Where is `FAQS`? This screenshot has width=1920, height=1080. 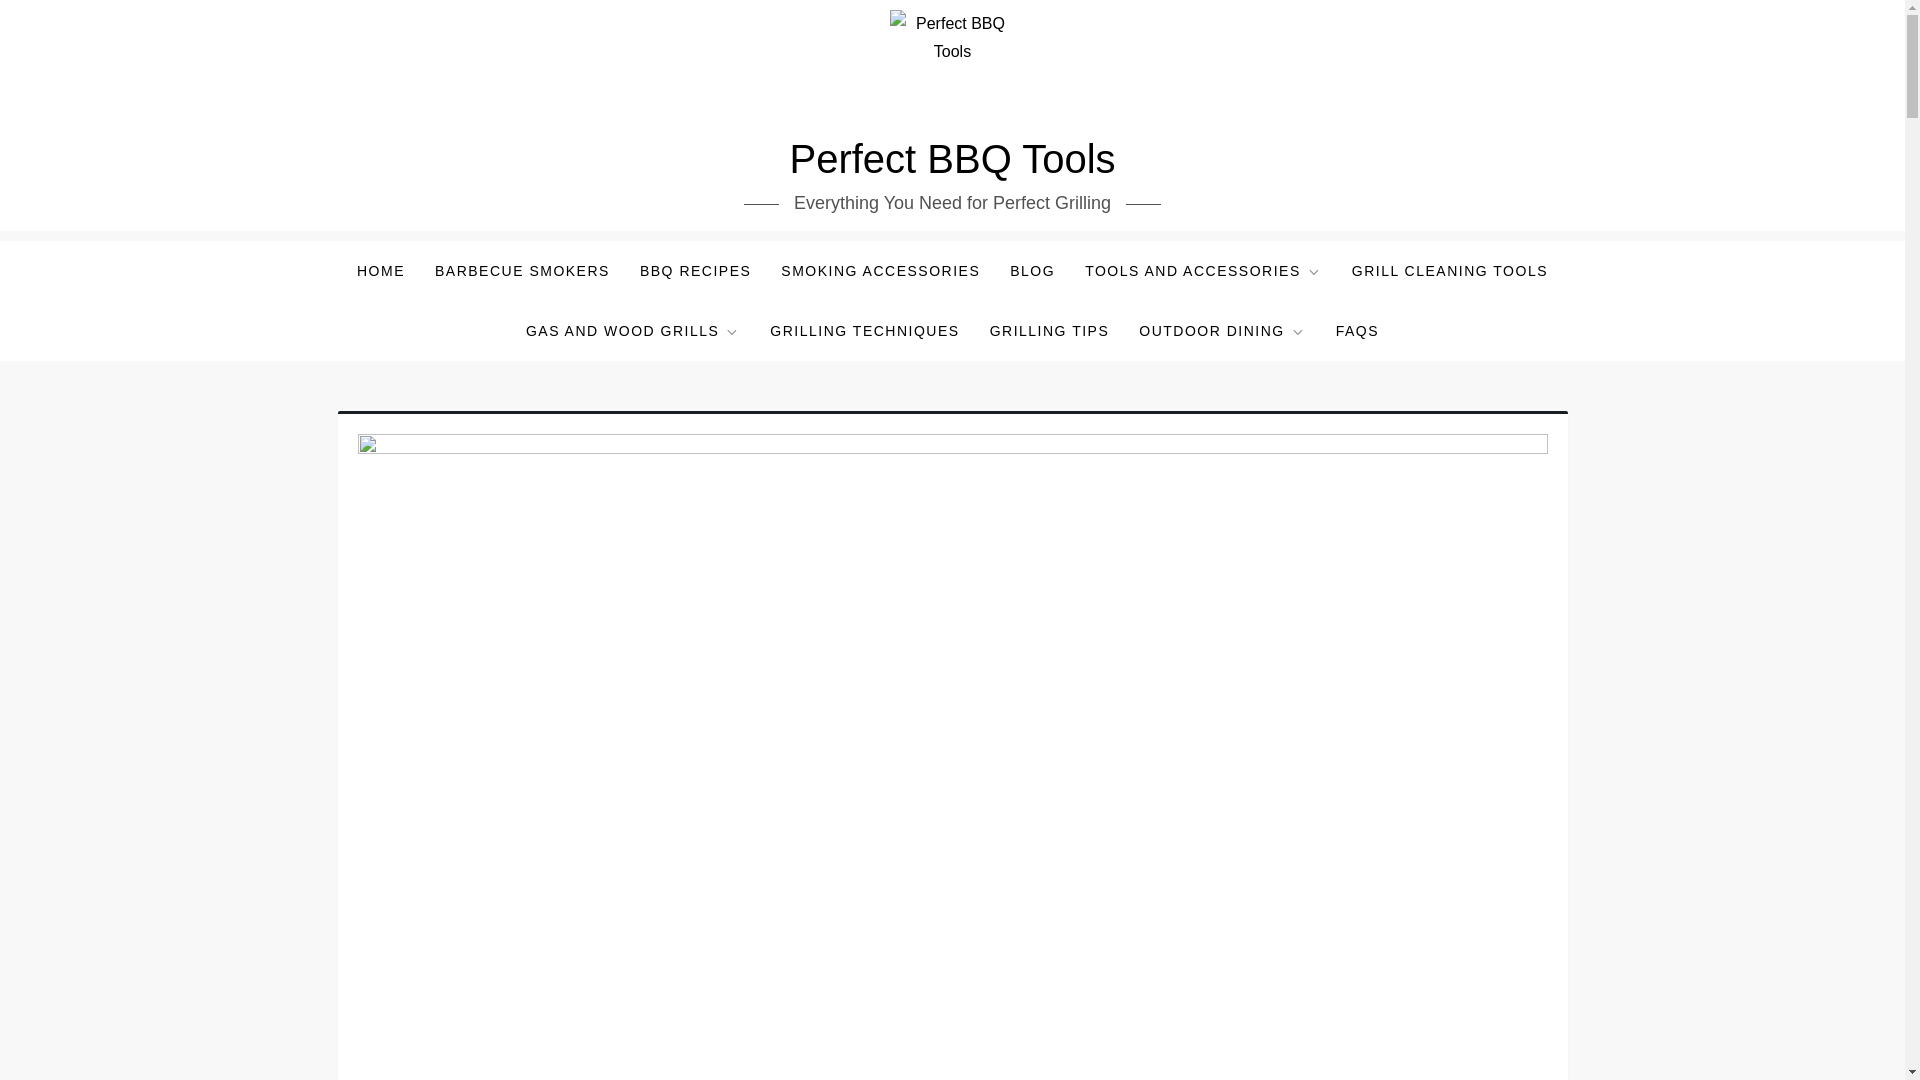
FAQS is located at coordinates (1356, 330).